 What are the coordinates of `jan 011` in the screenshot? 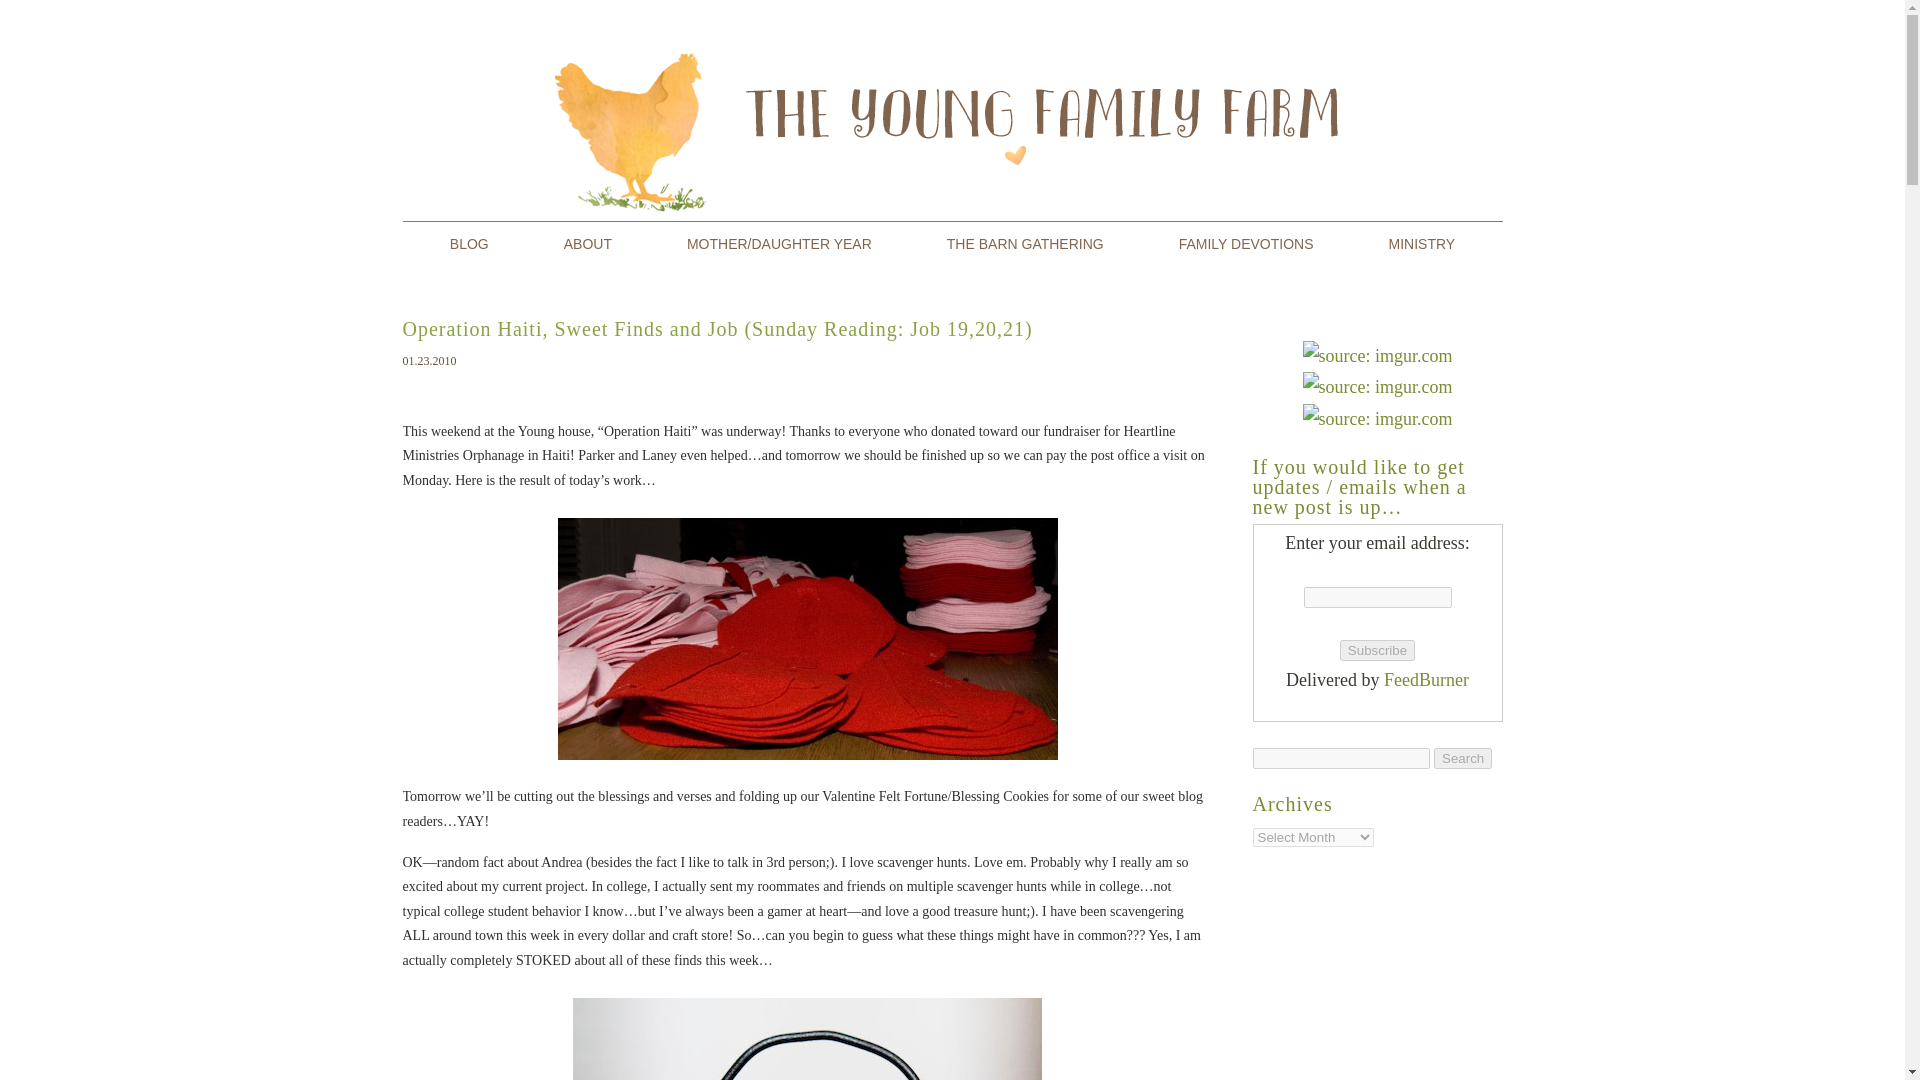 It's located at (807, 1034).